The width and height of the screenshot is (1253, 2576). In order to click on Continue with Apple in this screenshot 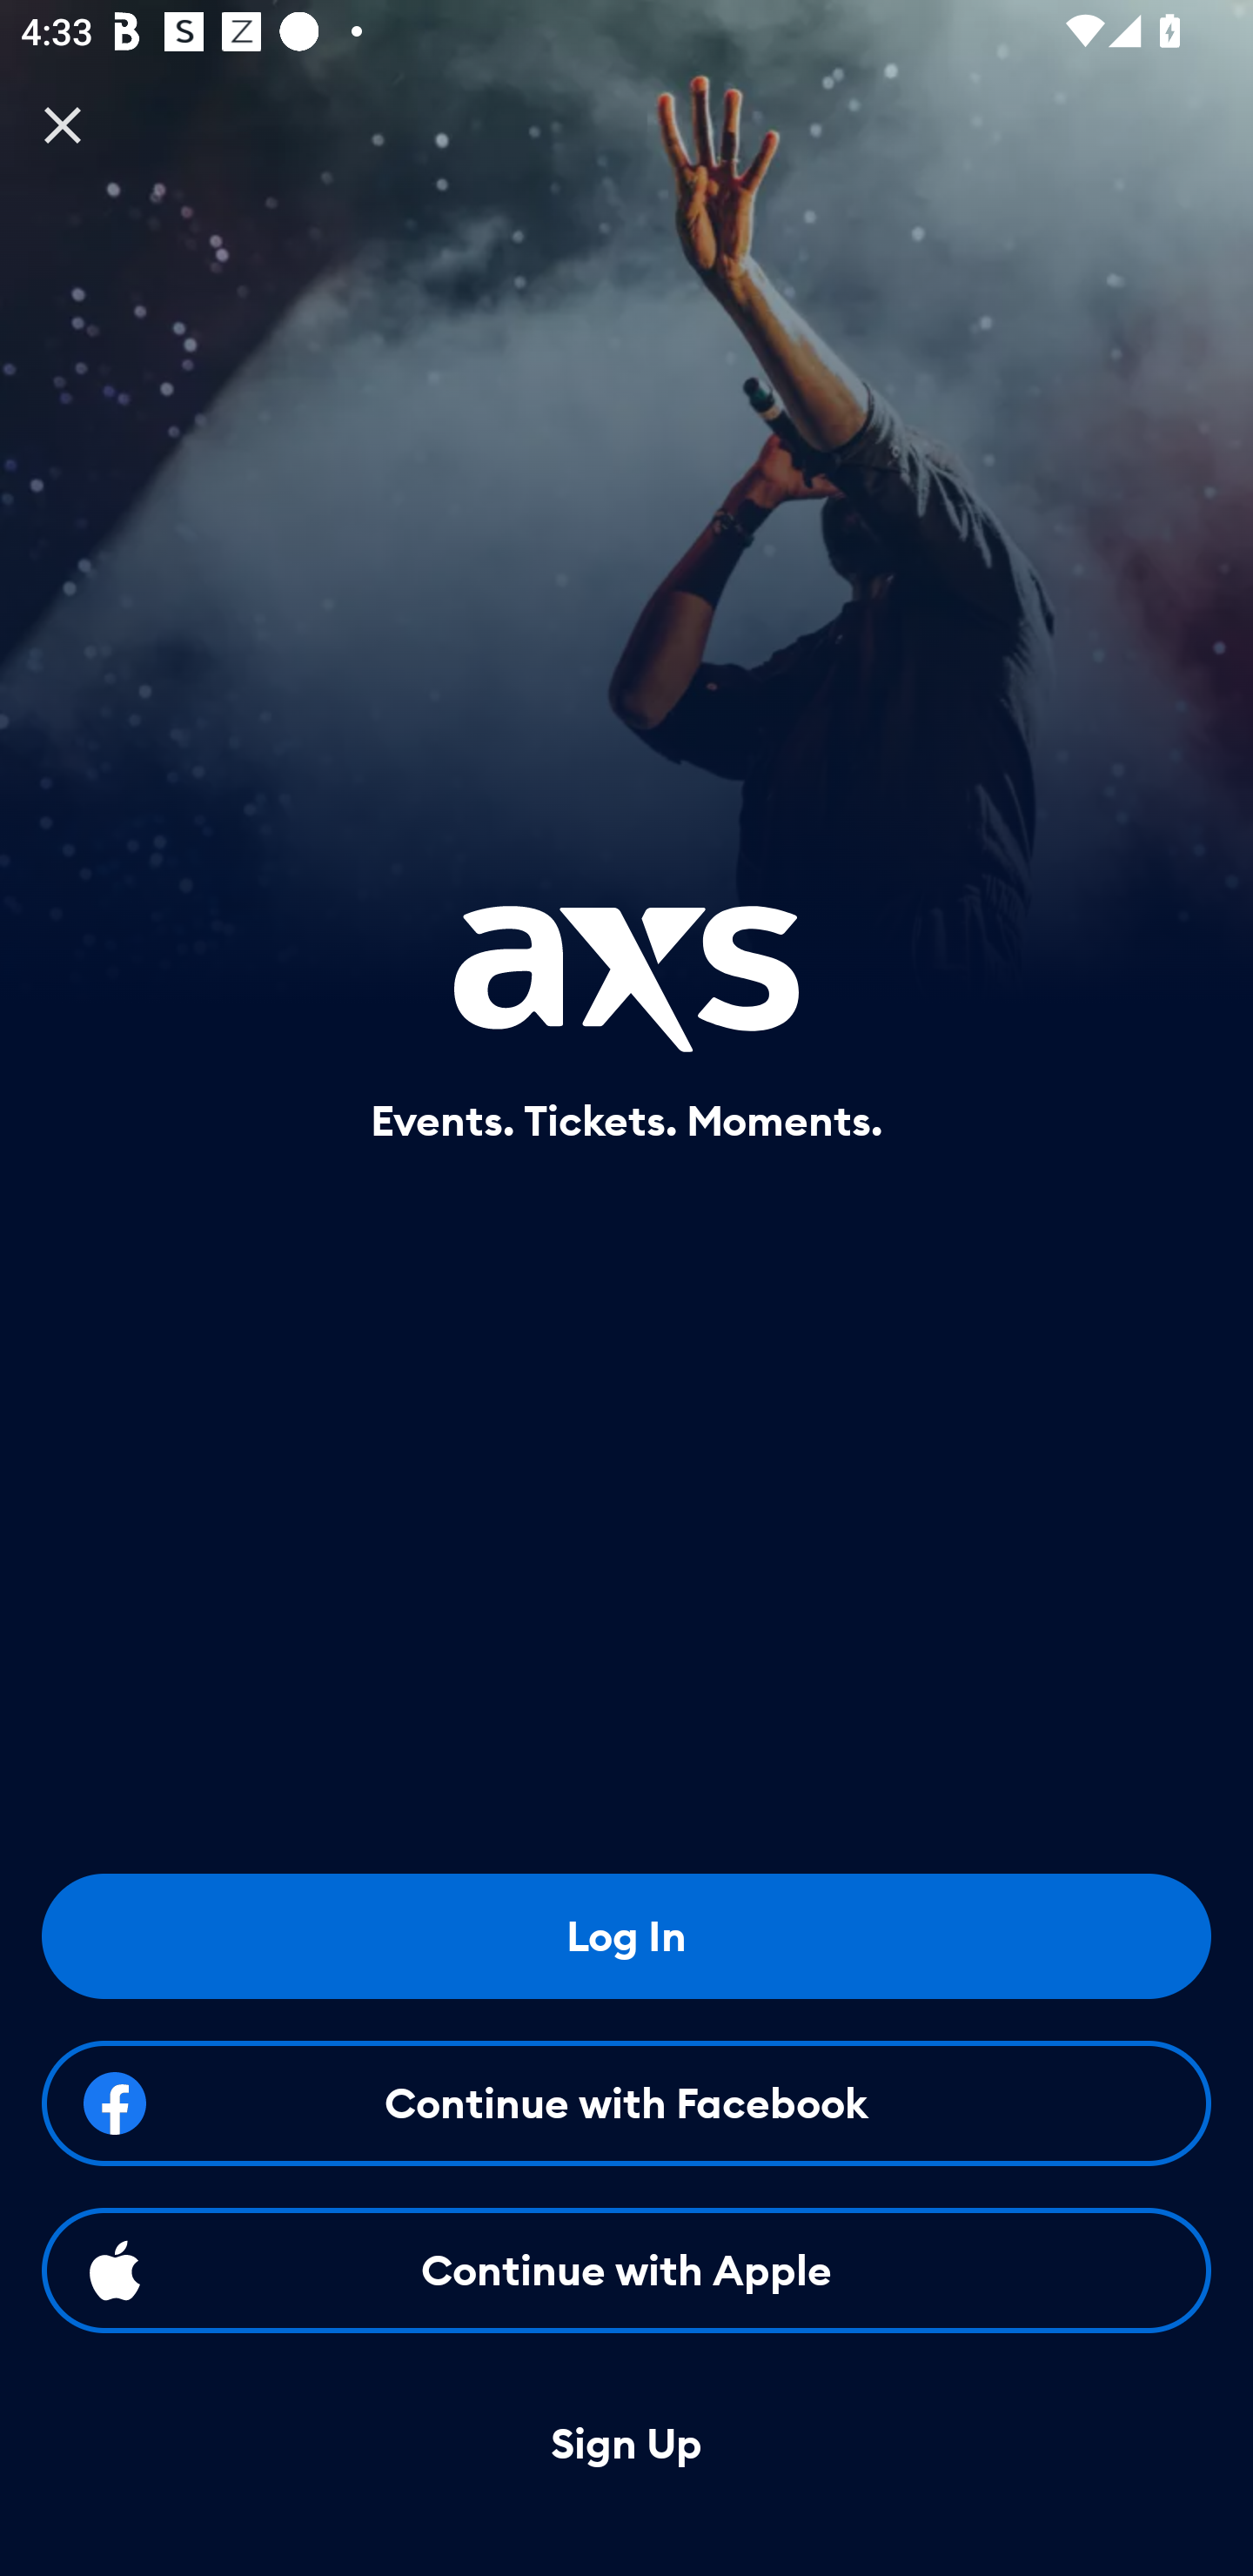, I will do `click(626, 2270)`.